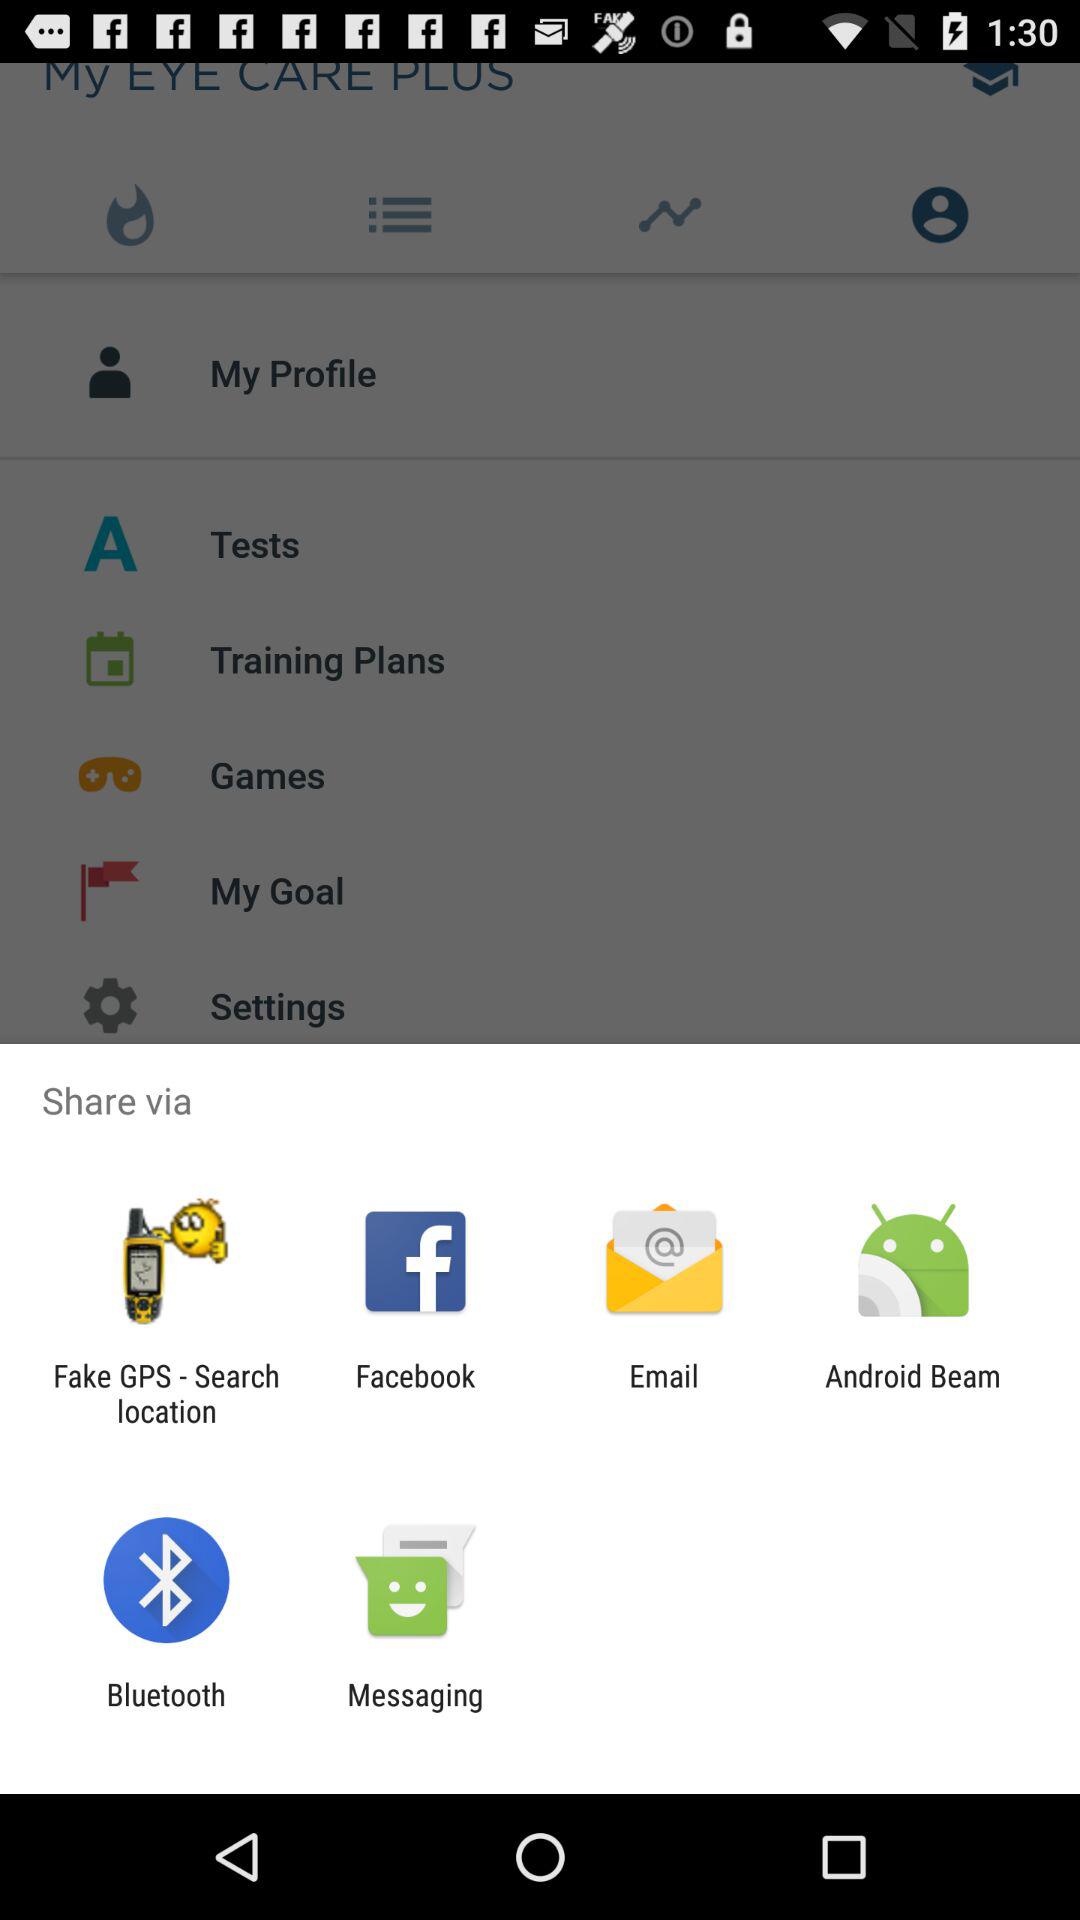 The width and height of the screenshot is (1080, 1920). I want to click on flip until fake gps search item, so click(166, 1393).